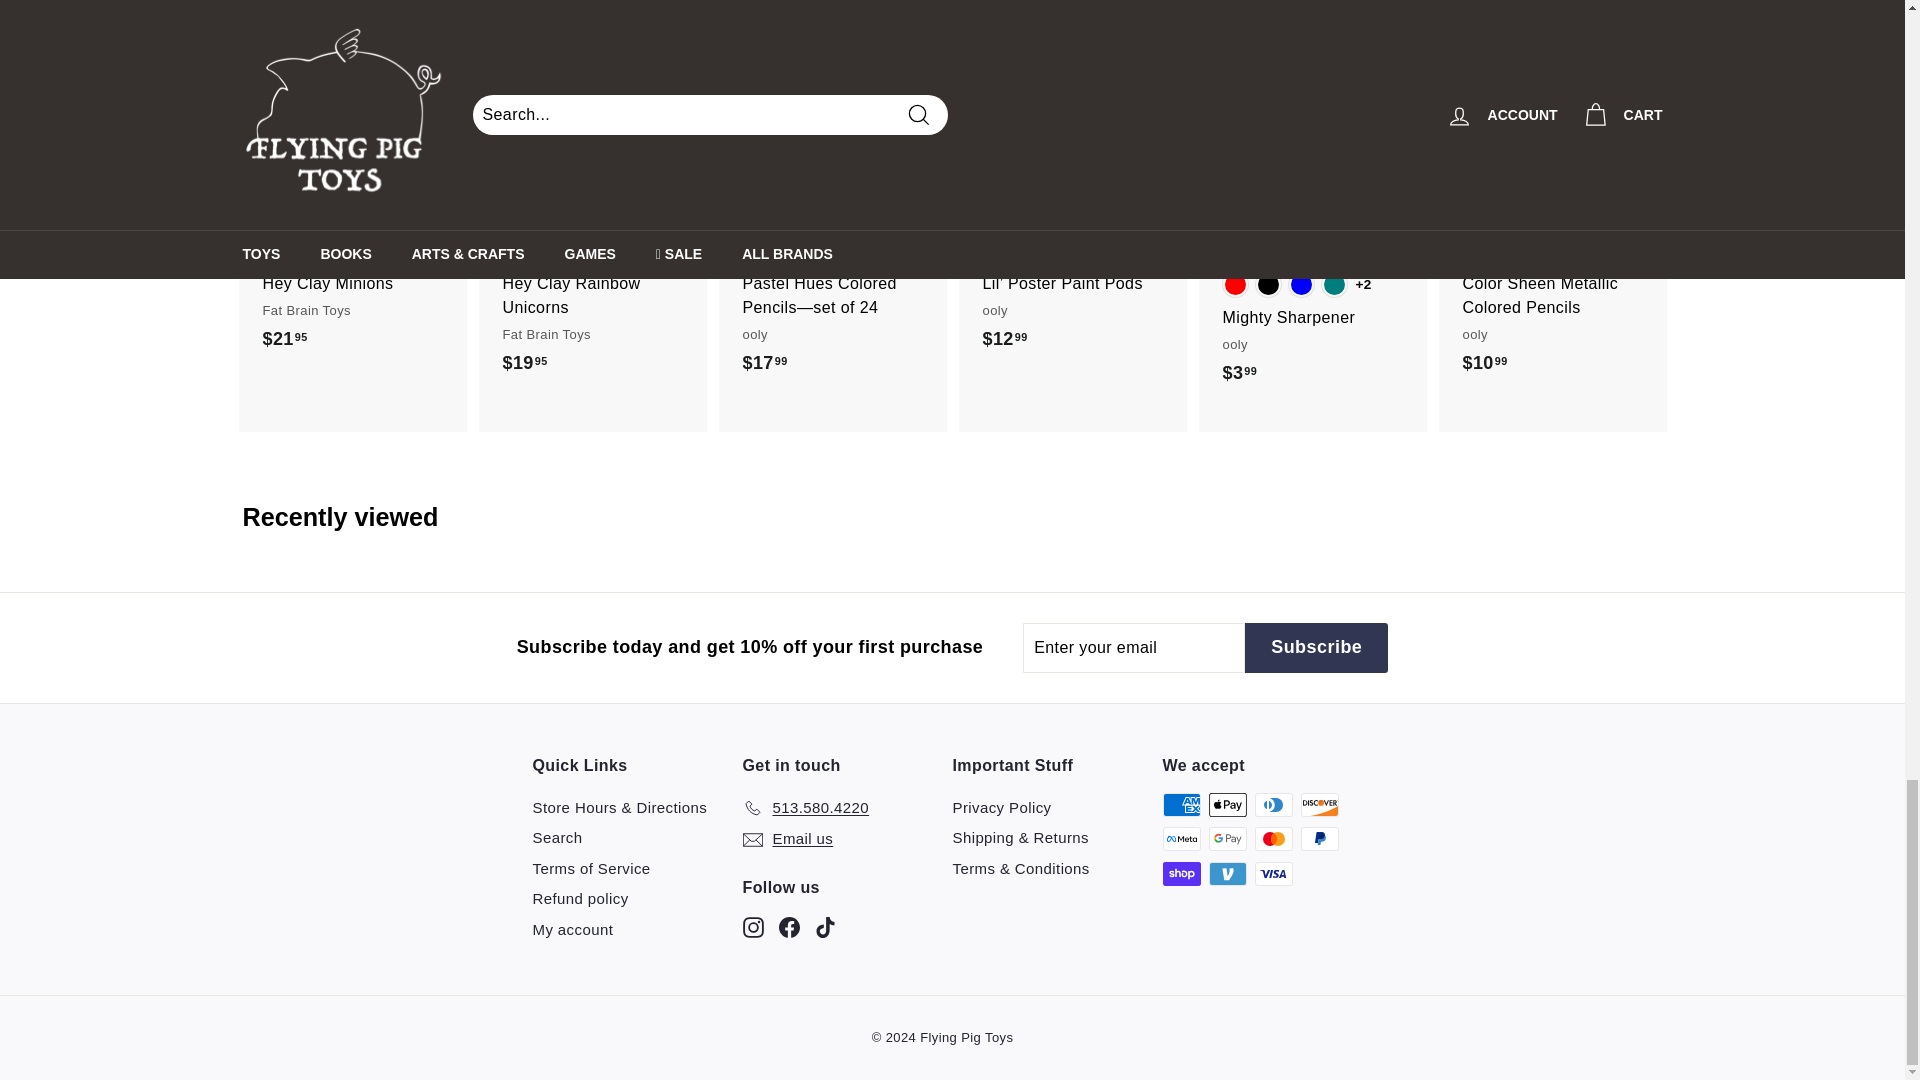 The height and width of the screenshot is (1080, 1920). I want to click on Google Pay, so click(1226, 839).